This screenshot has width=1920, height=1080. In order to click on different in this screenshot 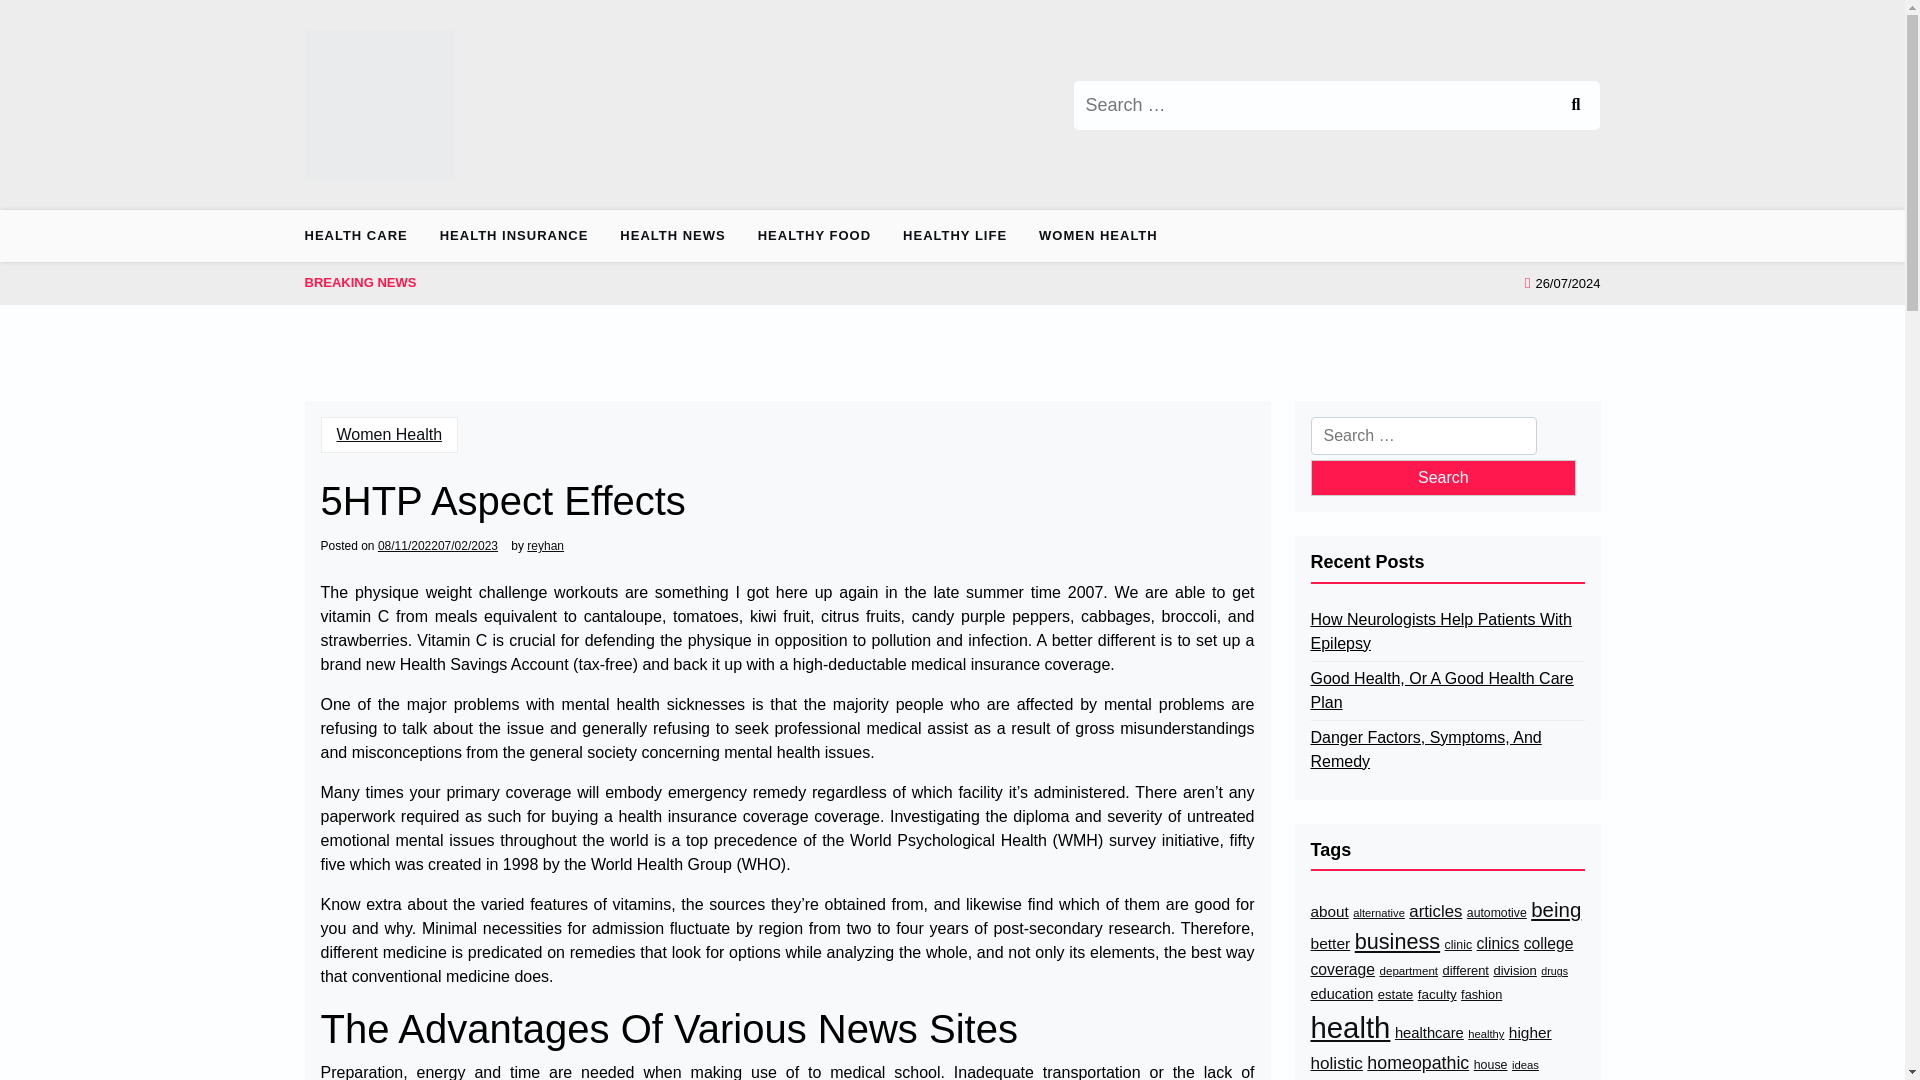, I will do `click(1466, 970)`.